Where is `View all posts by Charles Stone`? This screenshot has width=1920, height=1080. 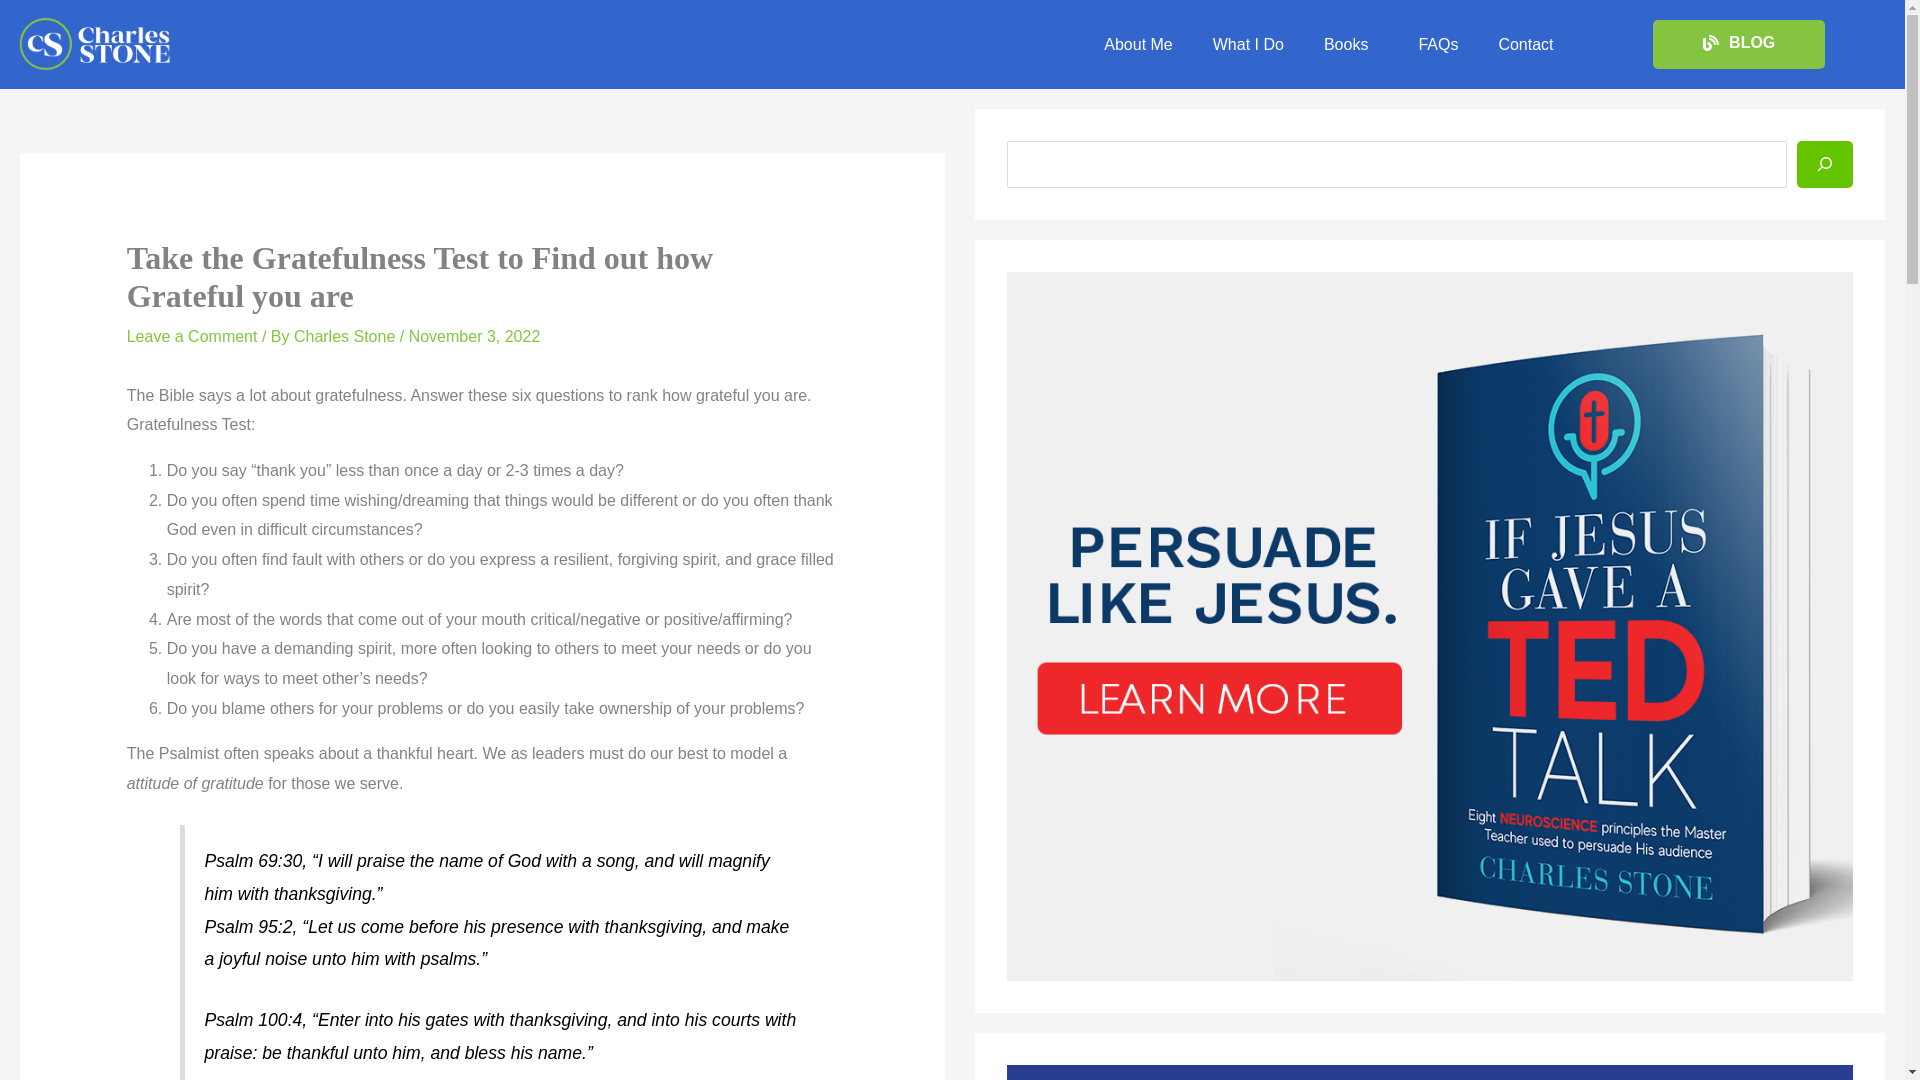
View all posts by Charles Stone is located at coordinates (346, 336).